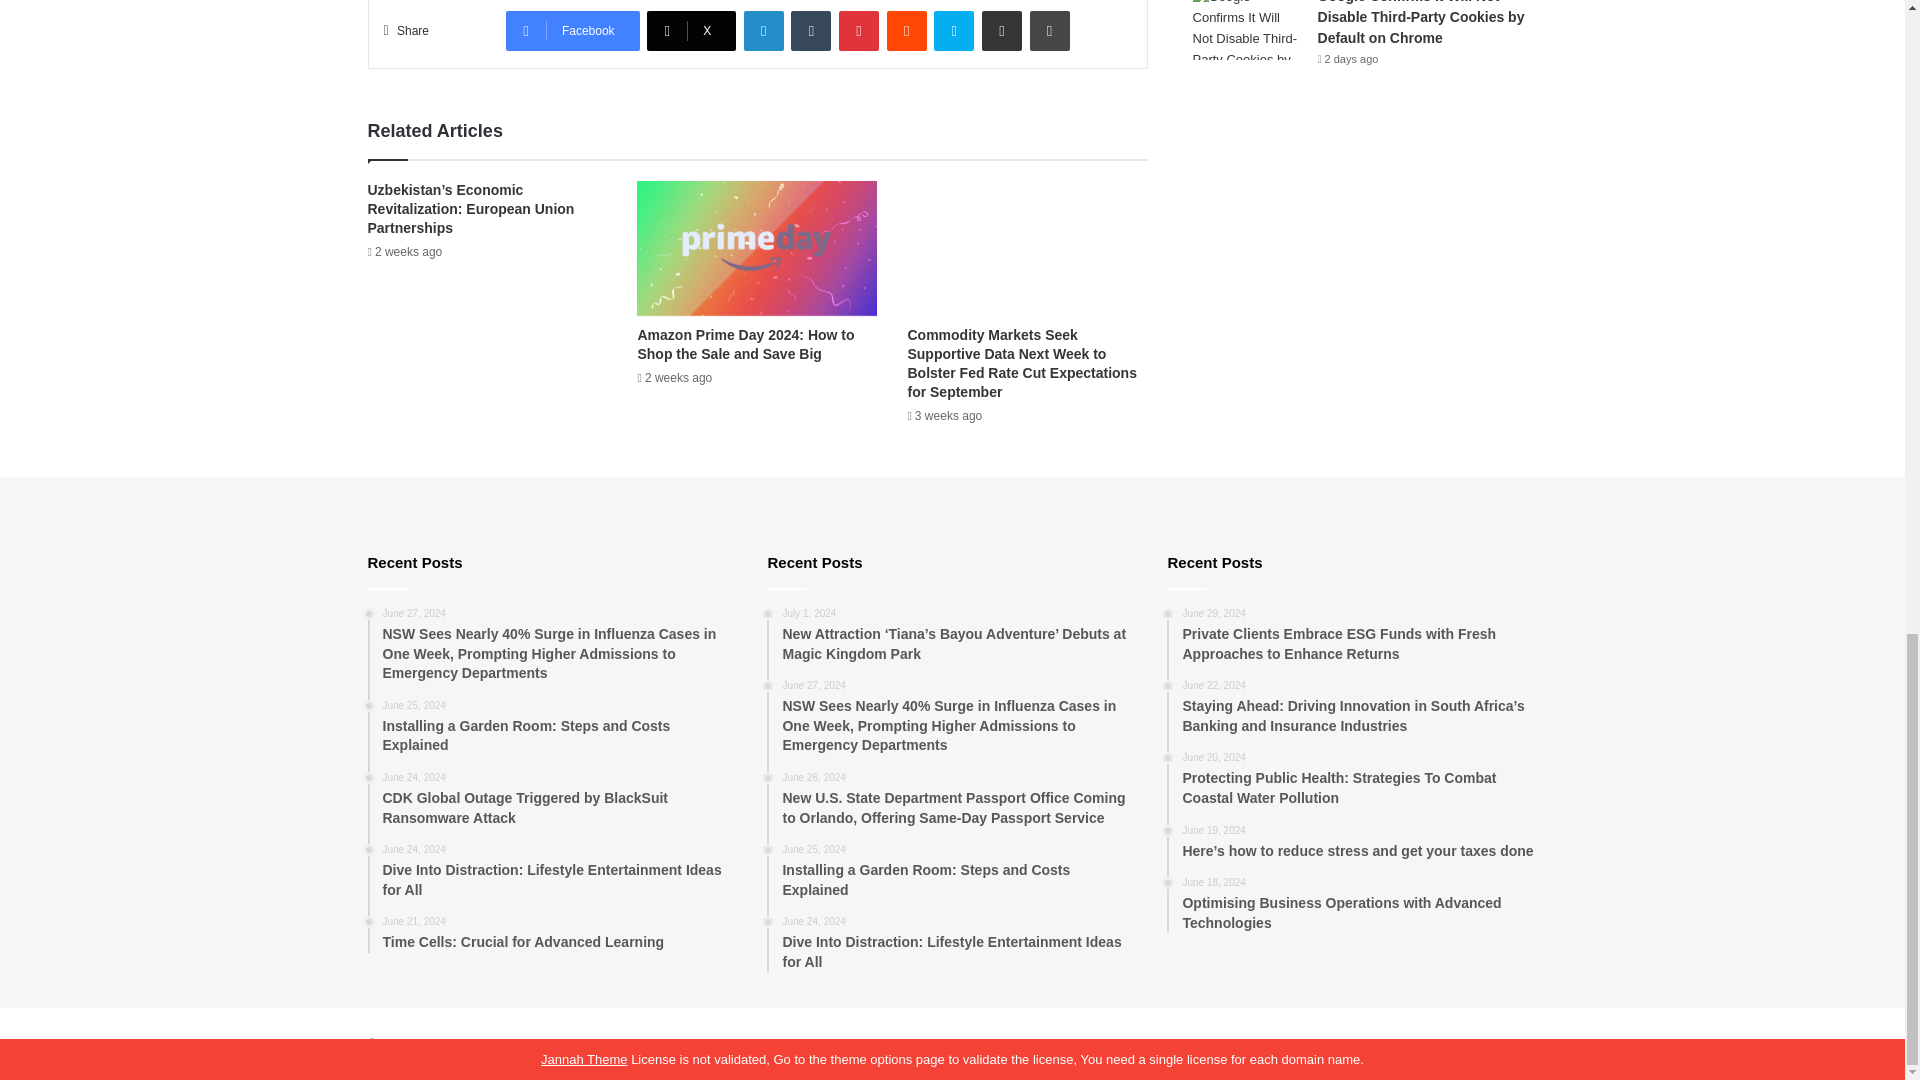  What do you see at coordinates (859, 30) in the screenshot?
I see `Pinterest` at bounding box center [859, 30].